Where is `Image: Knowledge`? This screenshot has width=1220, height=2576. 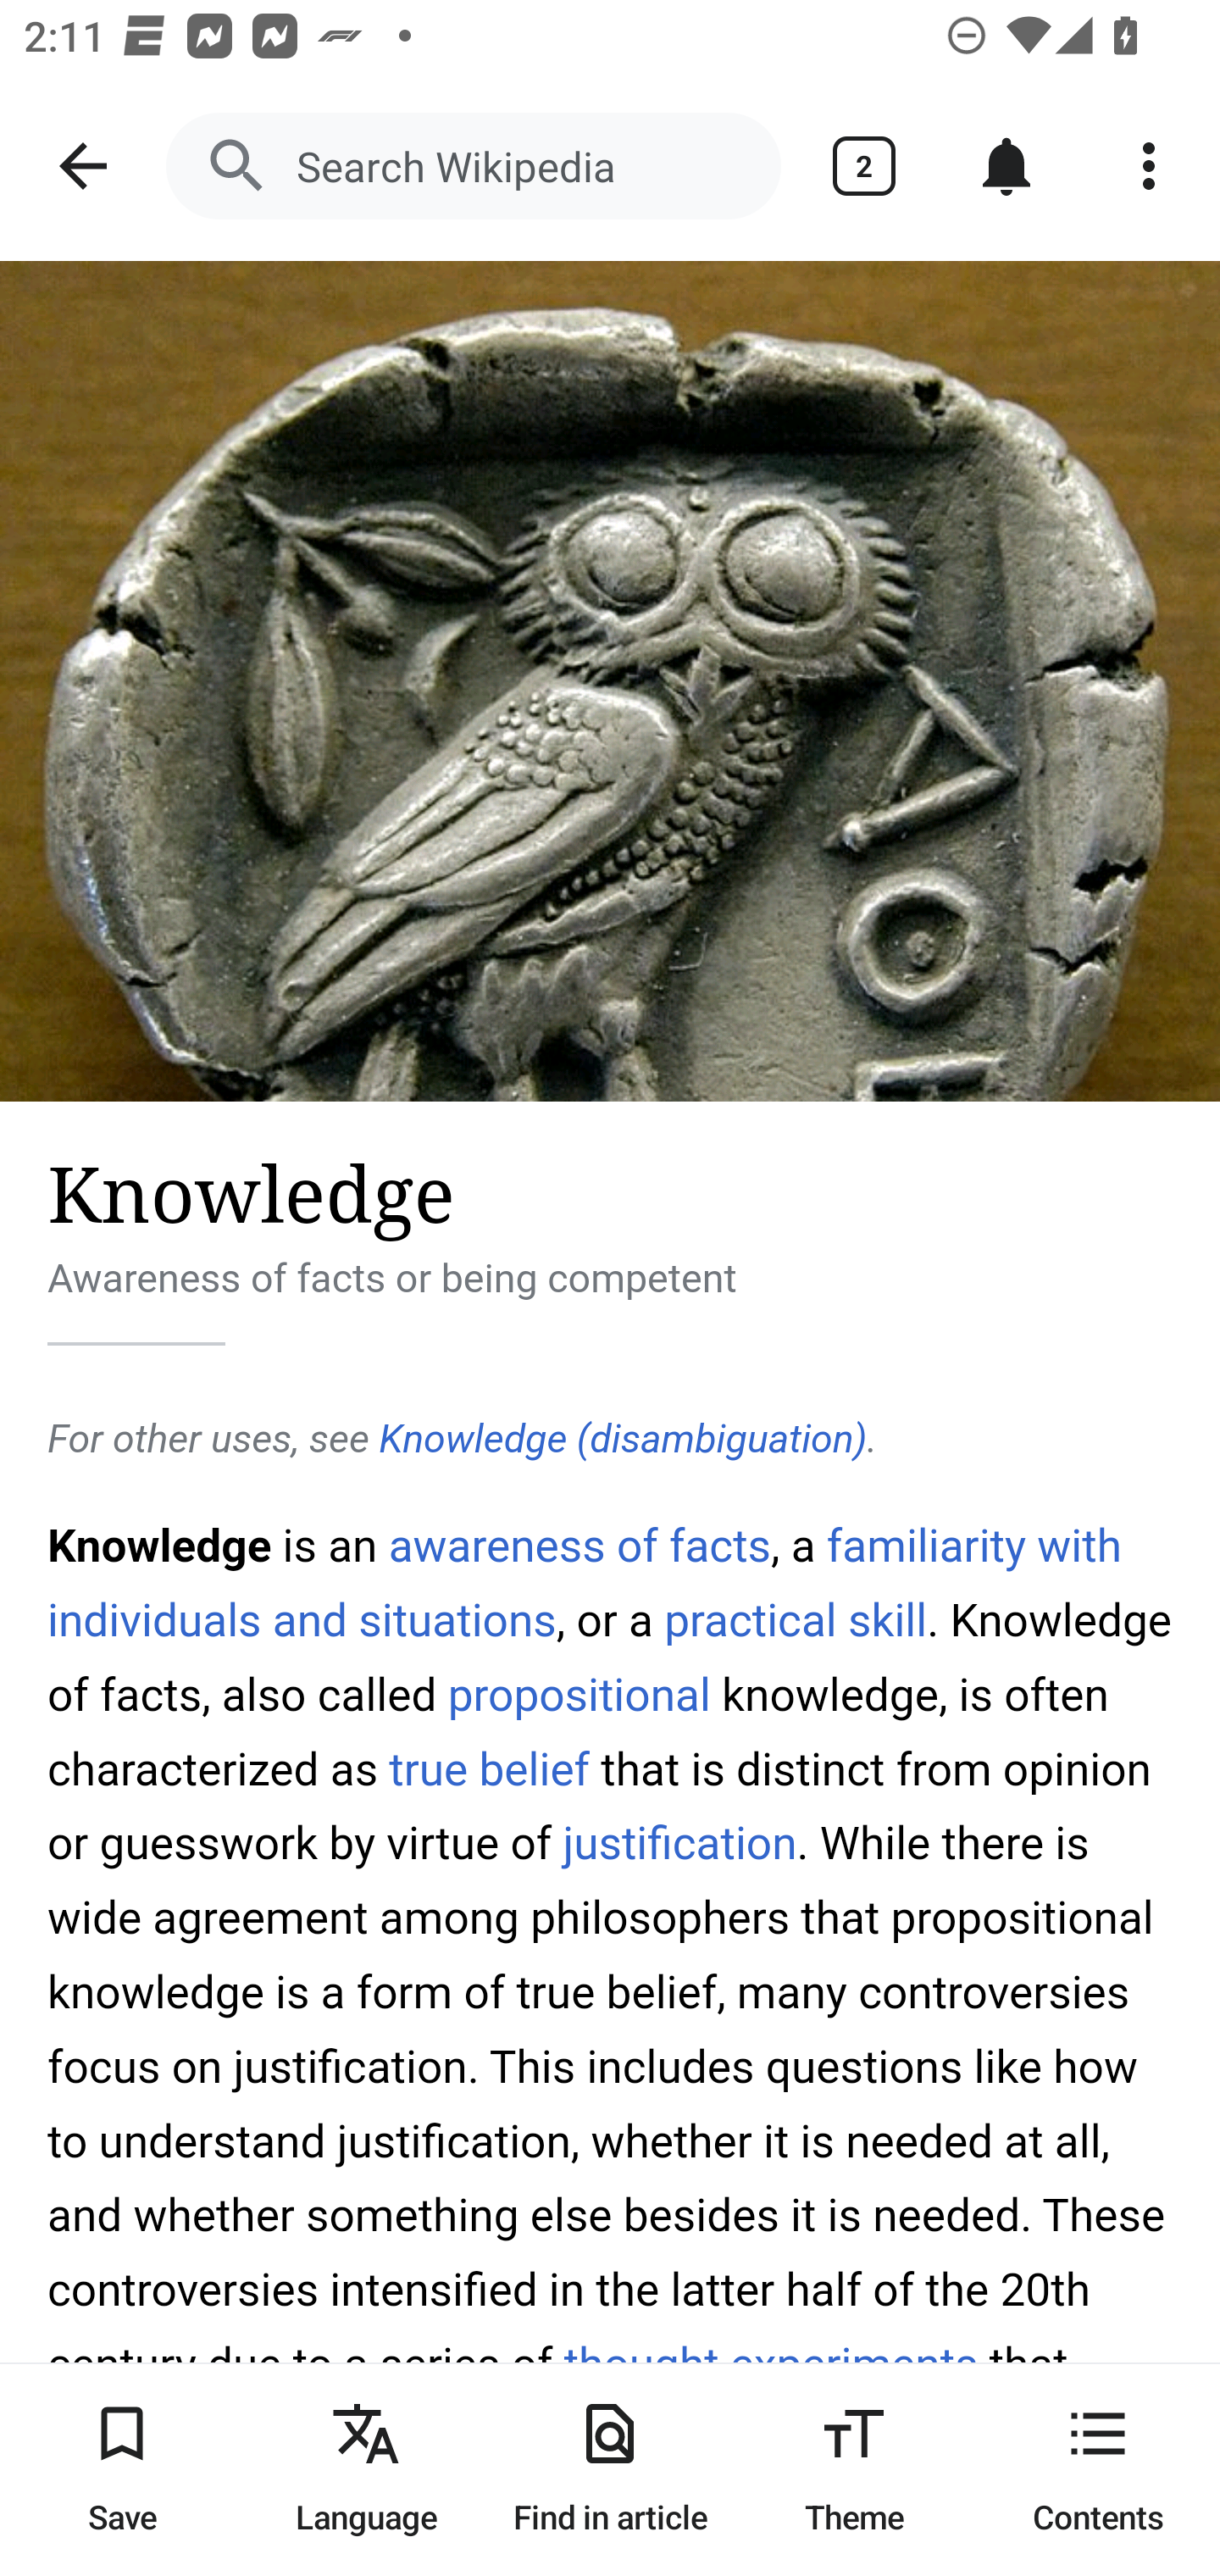
Image: Knowledge is located at coordinates (610, 681).